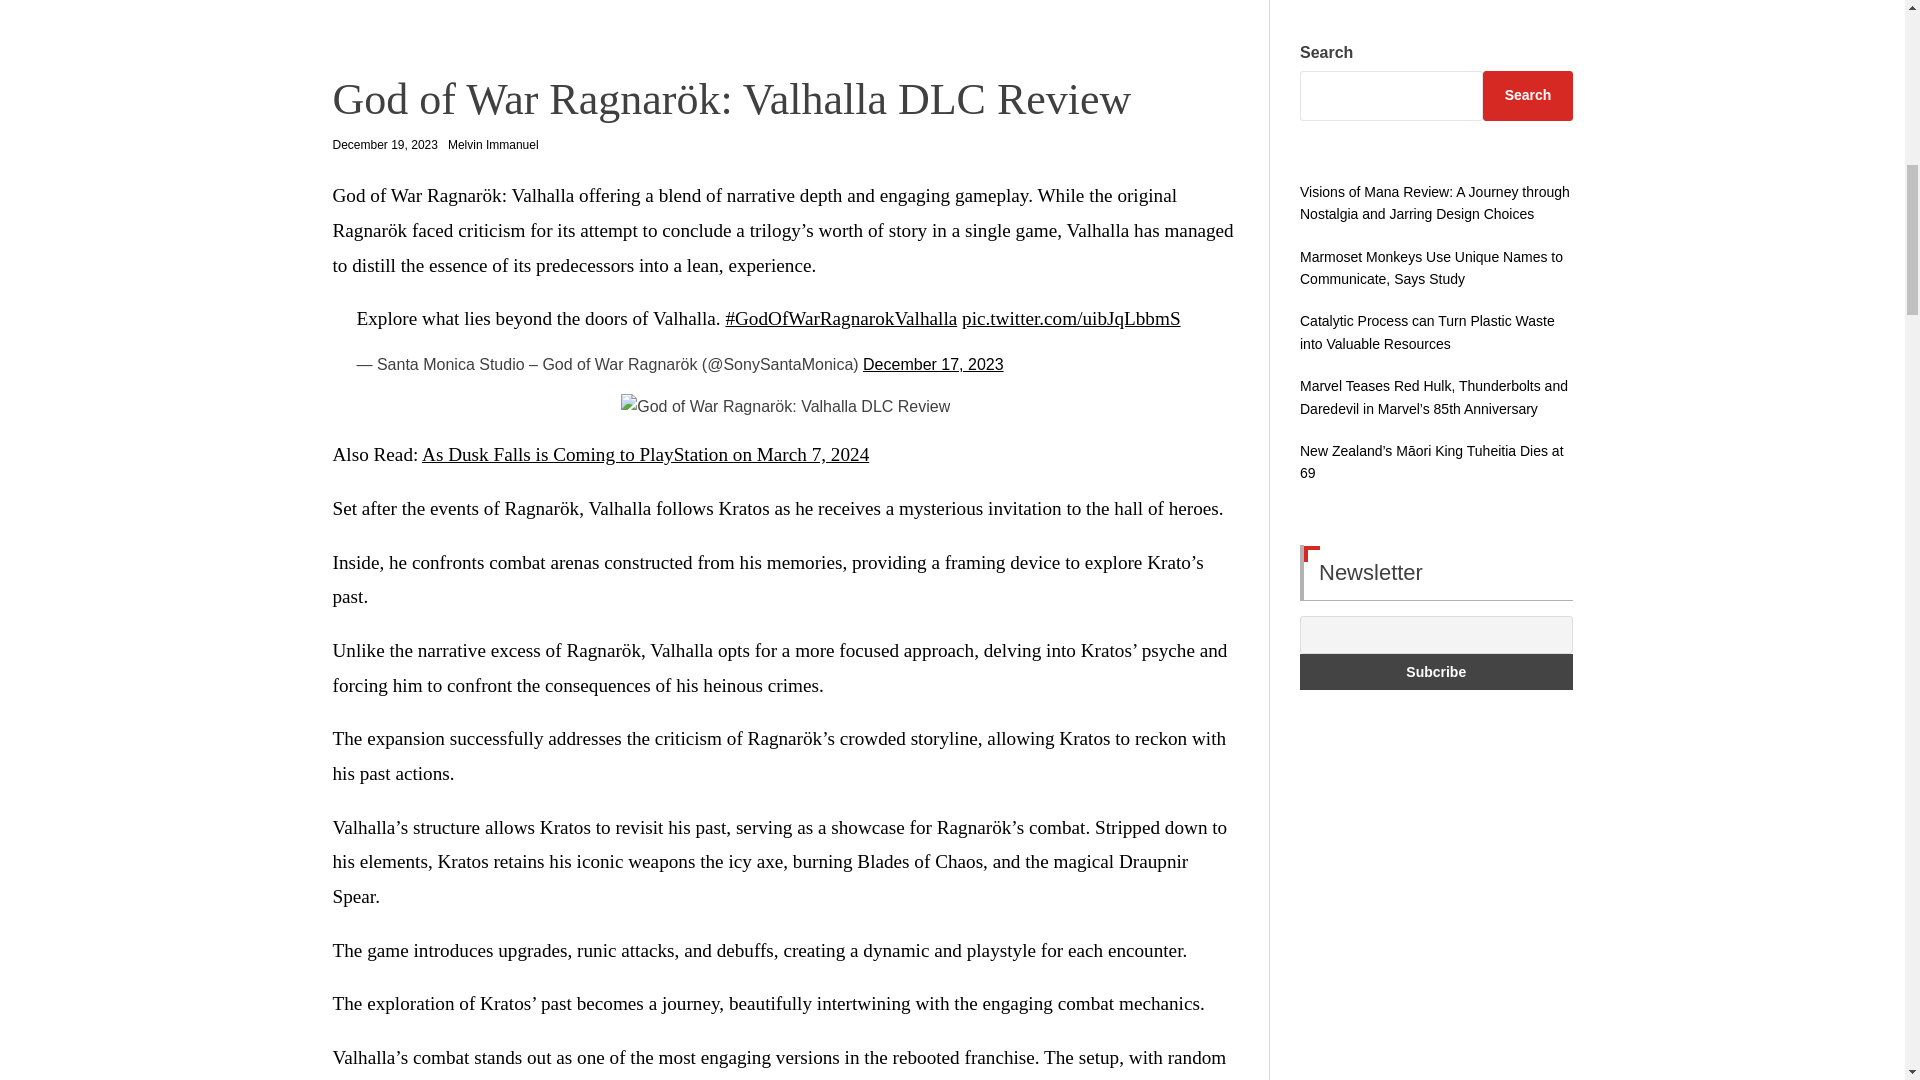 This screenshot has height=1080, width=1920. Describe the element at coordinates (493, 145) in the screenshot. I see `Melvin Immanuel` at that location.